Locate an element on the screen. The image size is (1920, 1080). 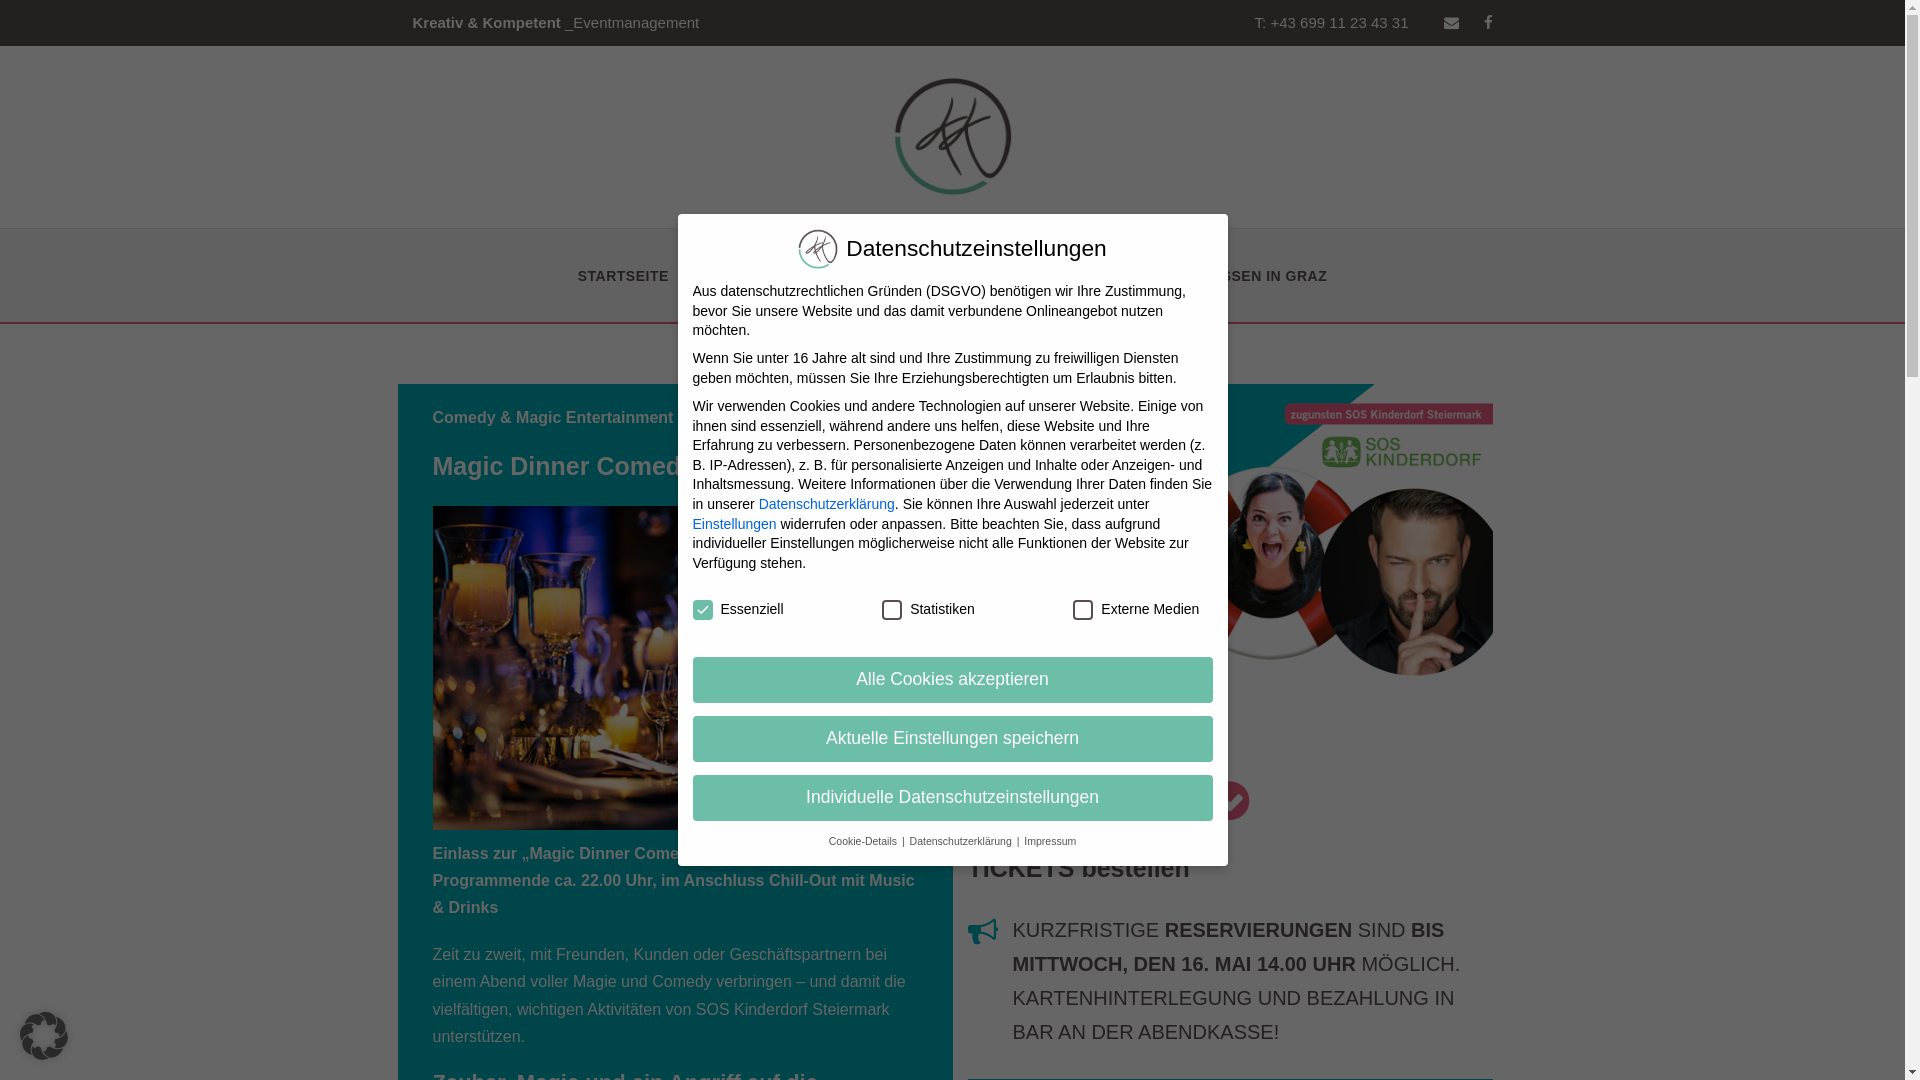
Kontakt is located at coordinates (1223, 750).